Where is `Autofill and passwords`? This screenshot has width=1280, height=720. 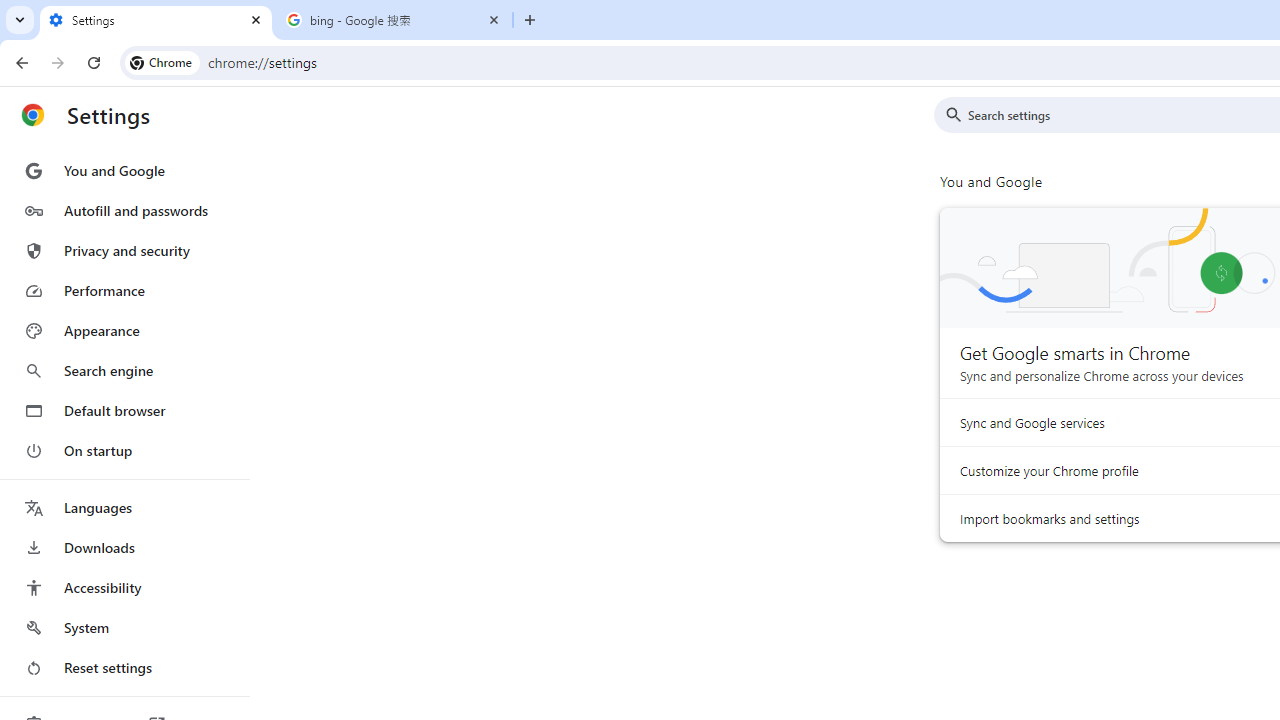 Autofill and passwords is located at coordinates (124, 210).